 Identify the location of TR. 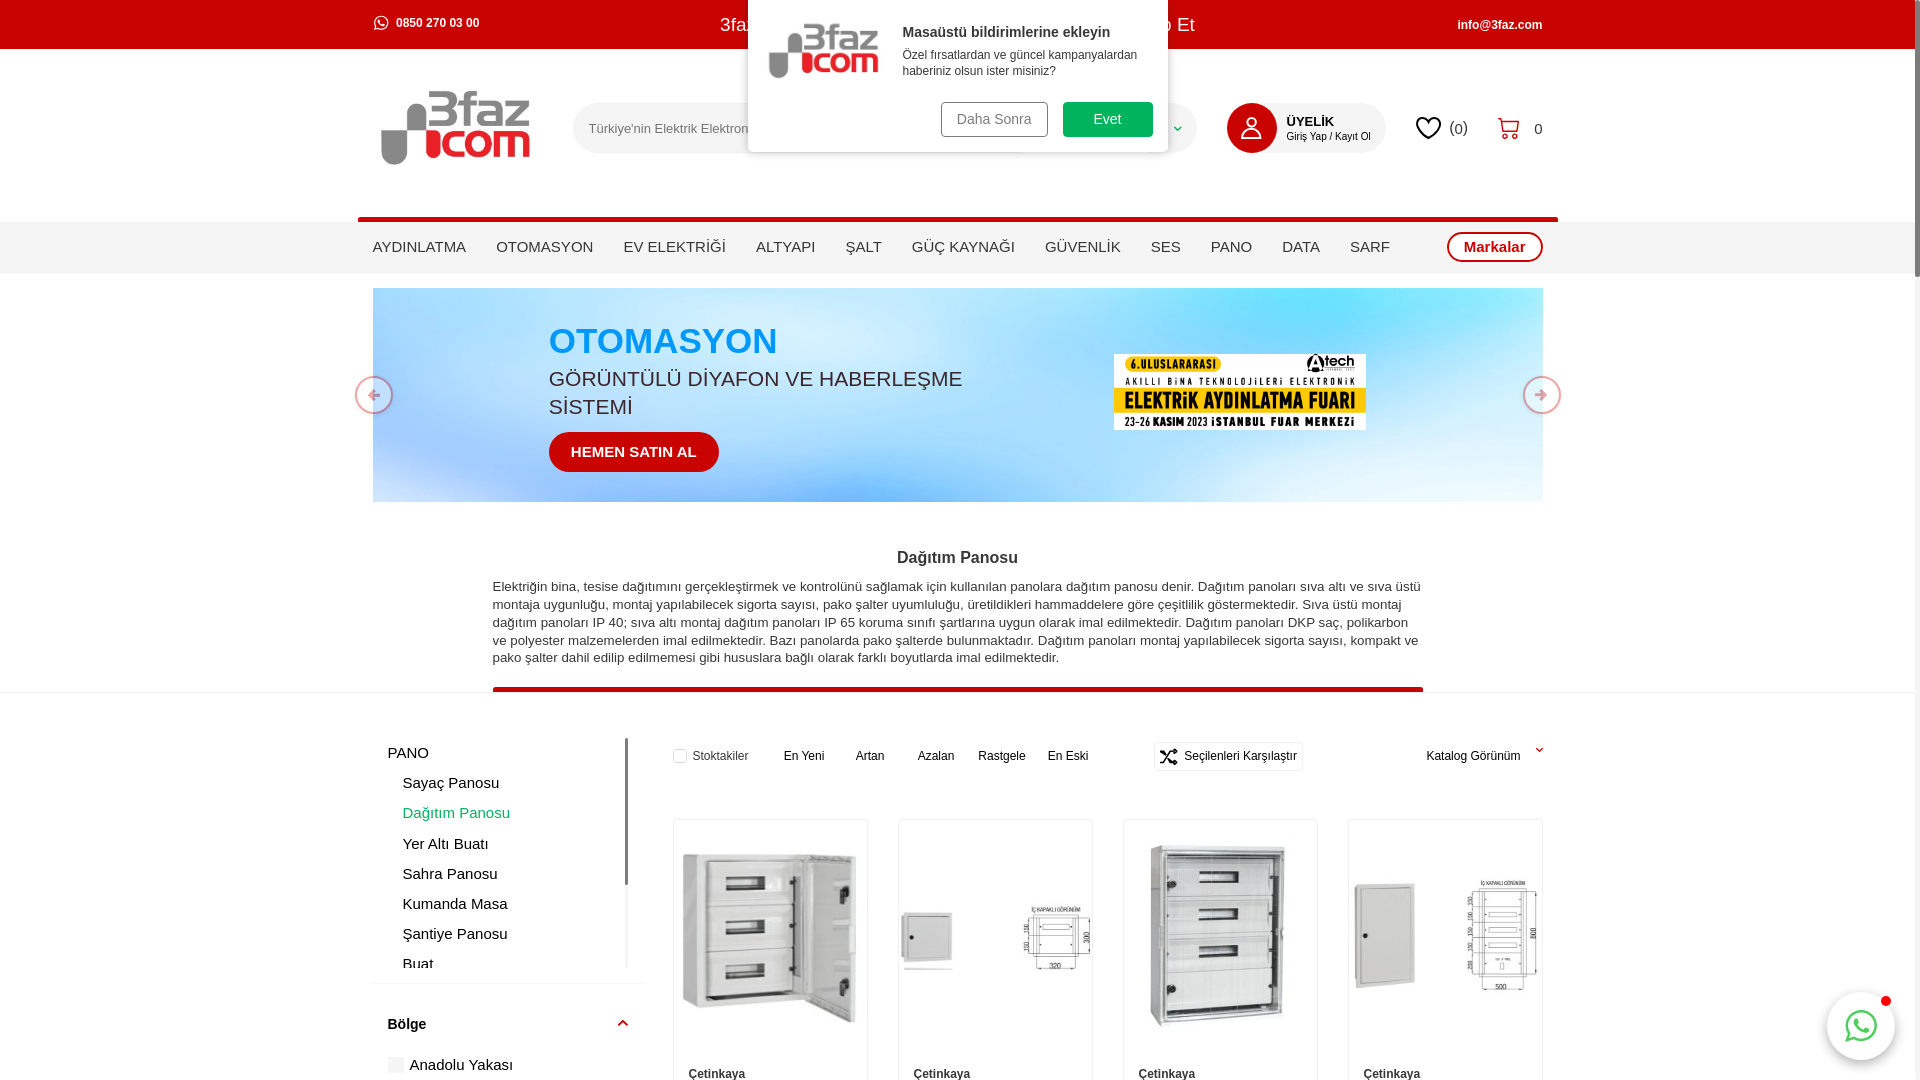
(1162, 128).